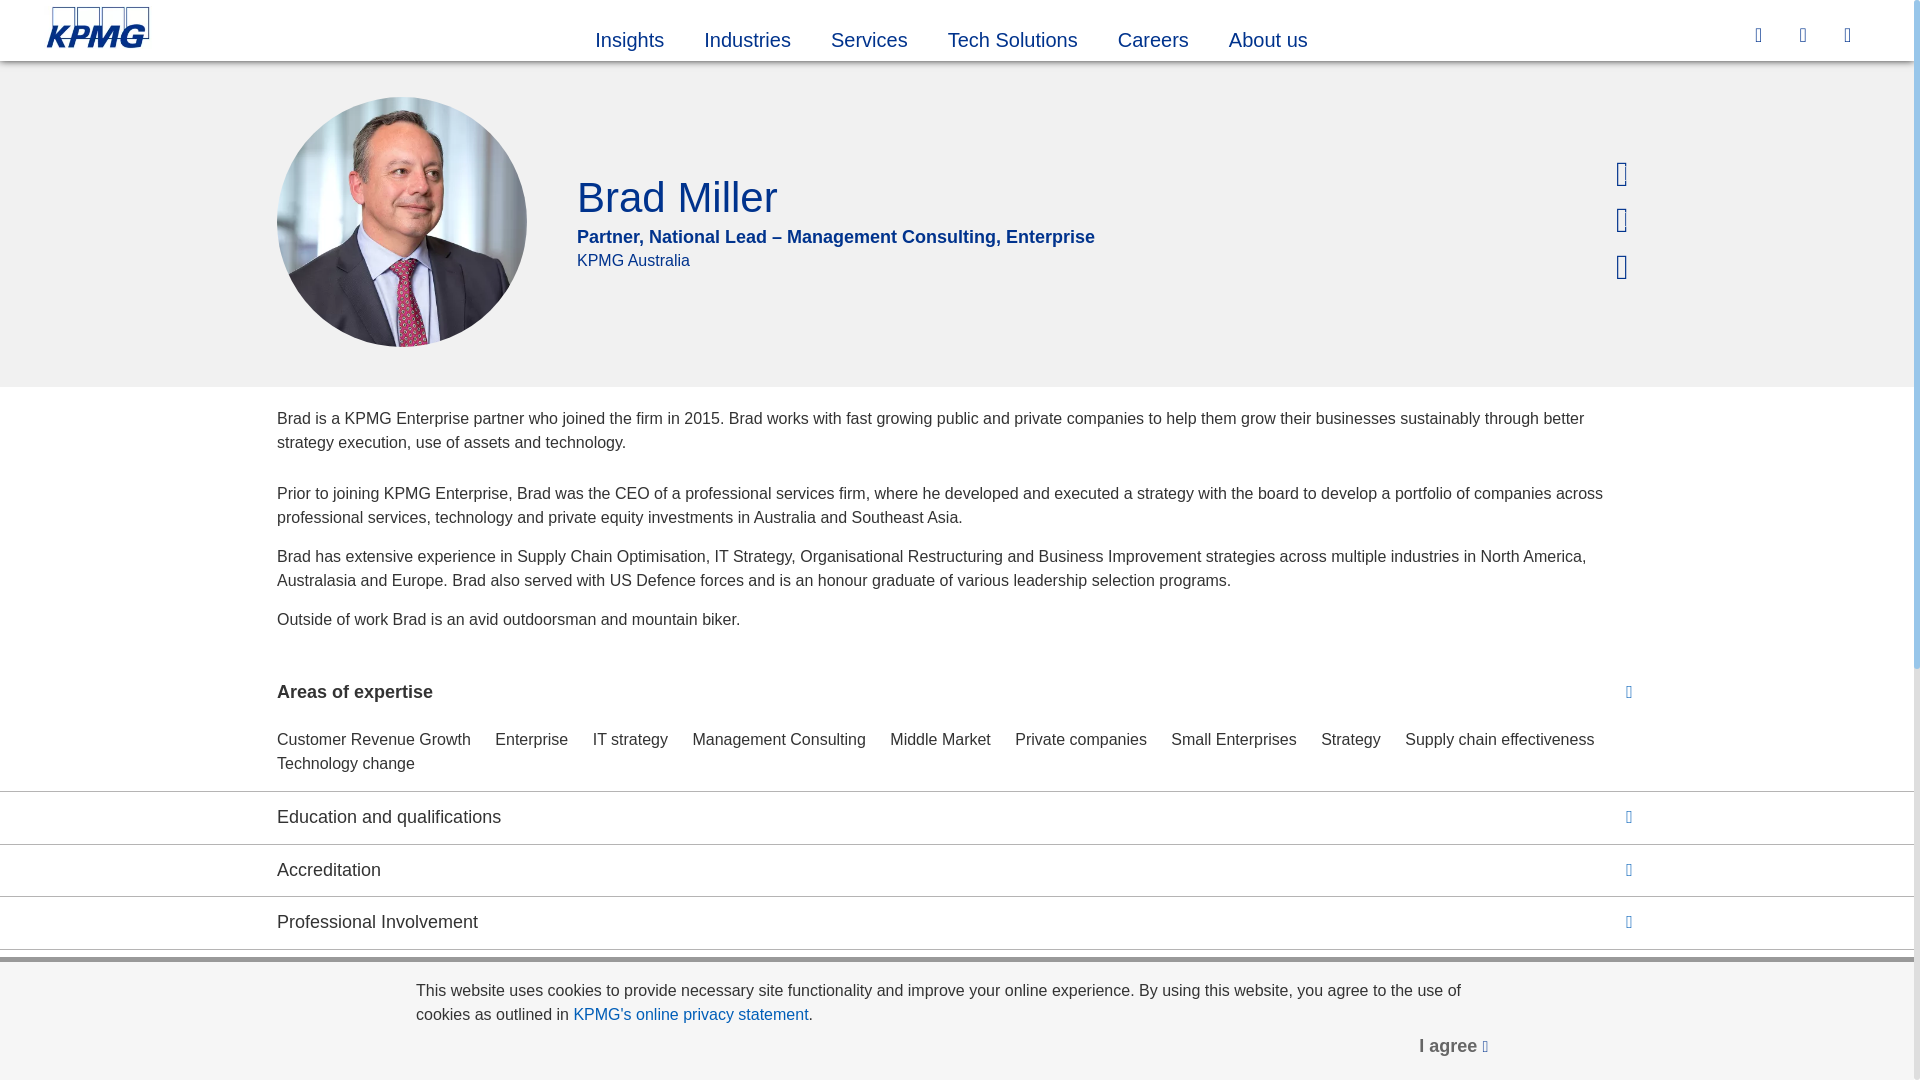 This screenshot has width=1920, height=1080. What do you see at coordinates (1012, 37) in the screenshot?
I see `Tech Solutions` at bounding box center [1012, 37].